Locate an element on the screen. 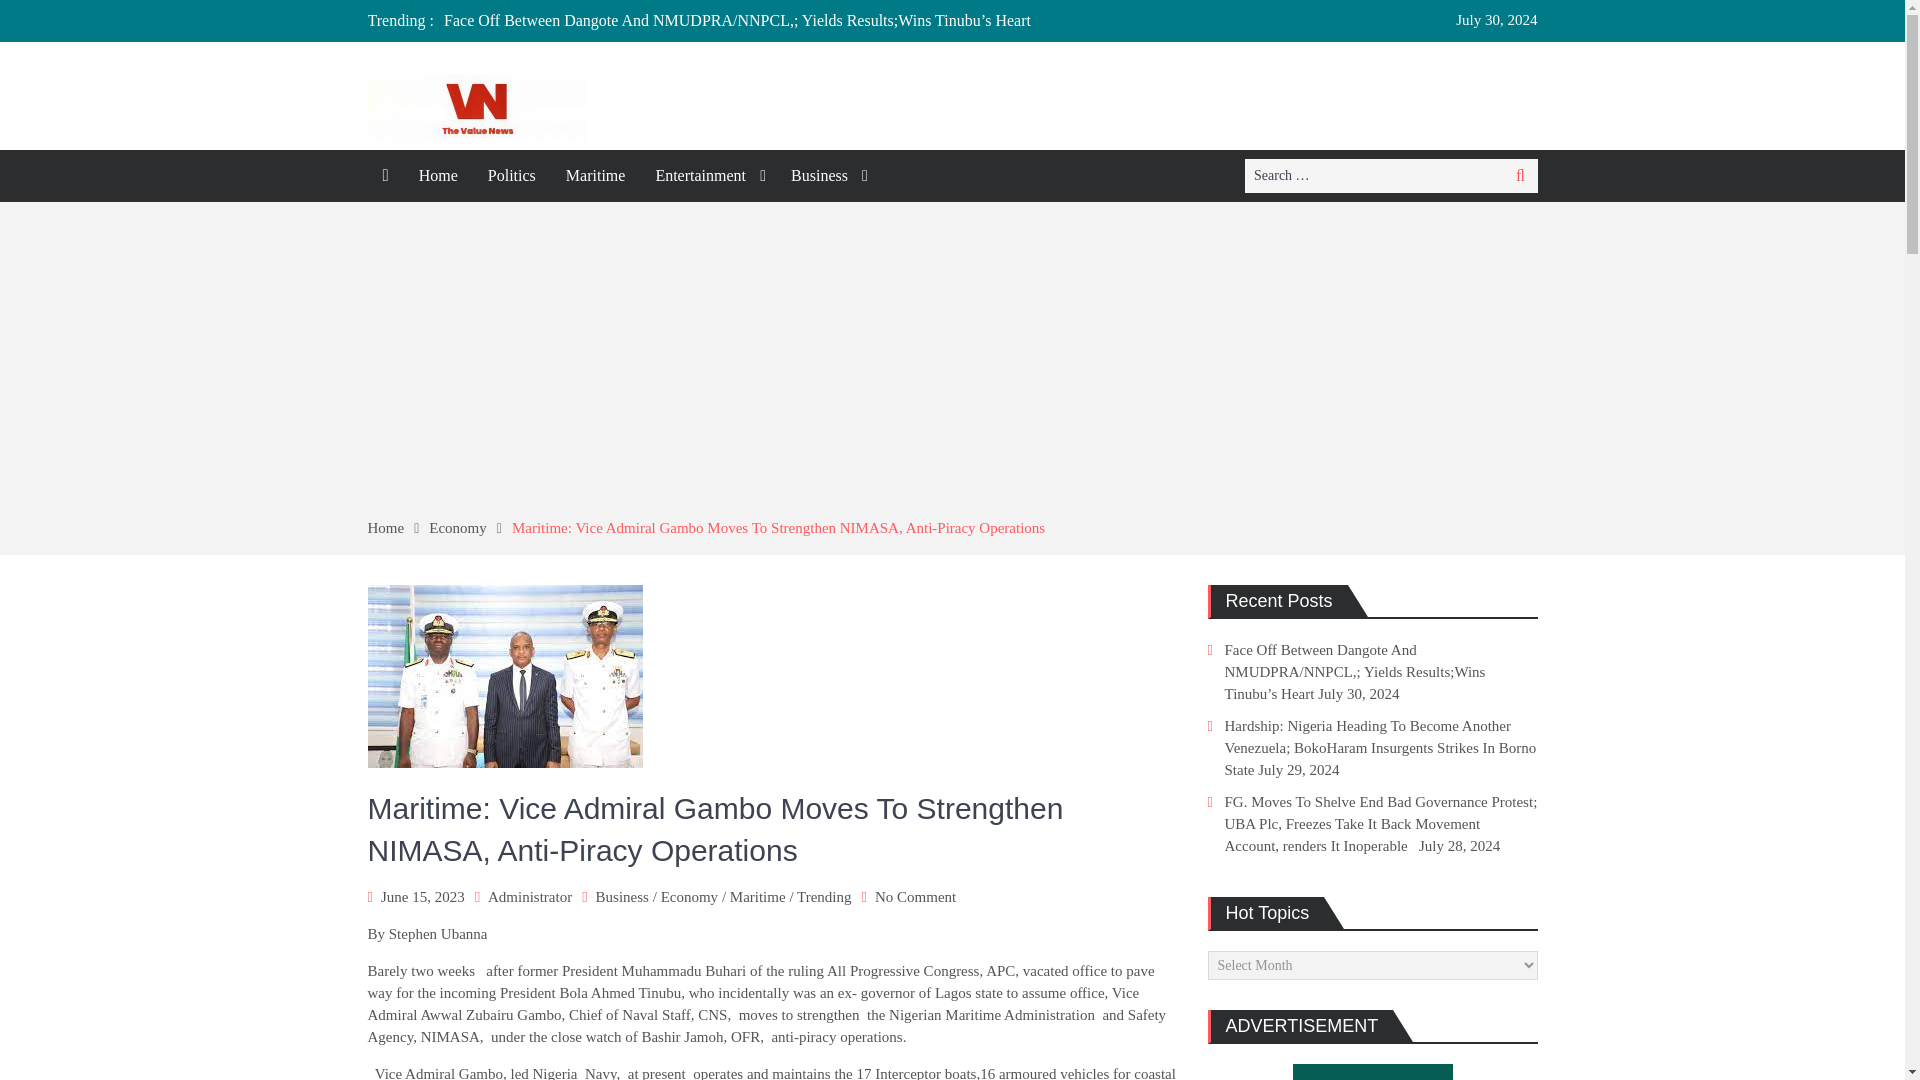  Maritime is located at coordinates (757, 896).